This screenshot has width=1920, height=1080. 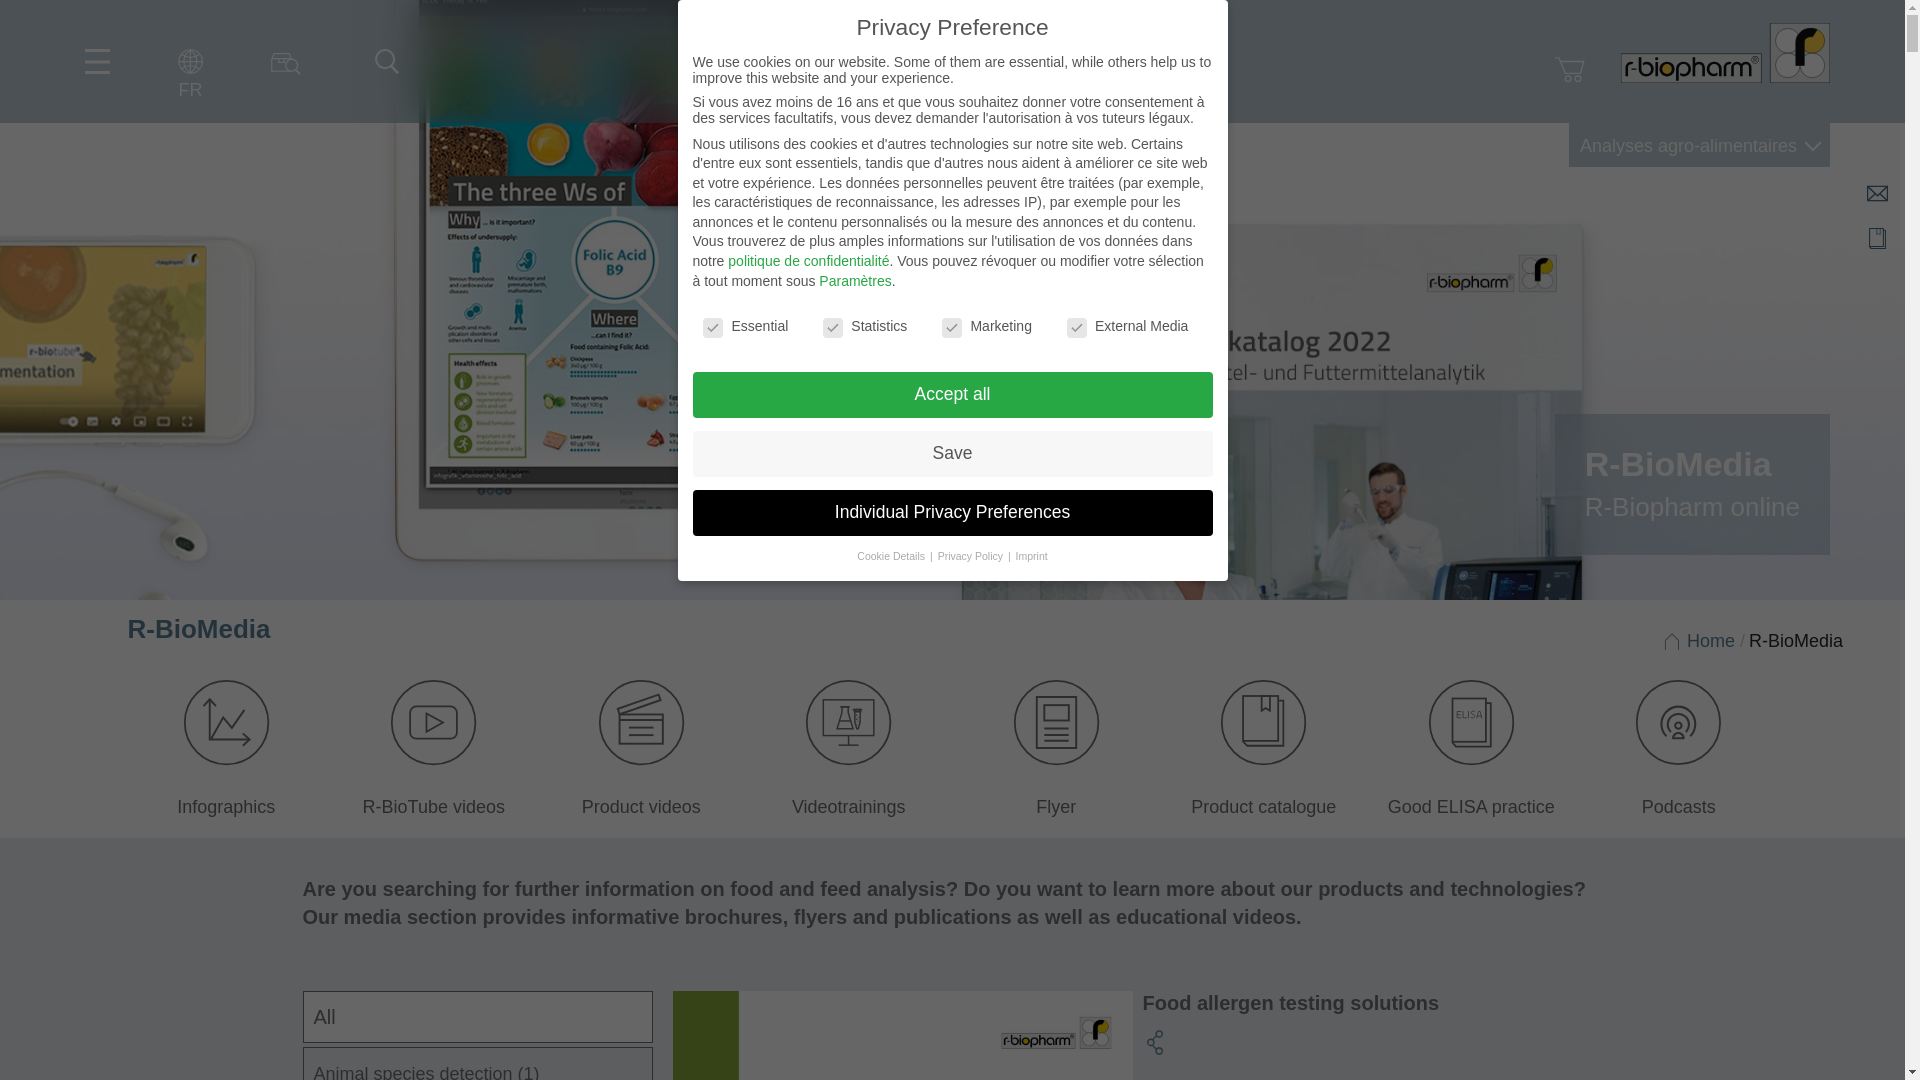 What do you see at coordinates (1570, 70) in the screenshot?
I see `Go to R-Biopharm Webshop` at bounding box center [1570, 70].